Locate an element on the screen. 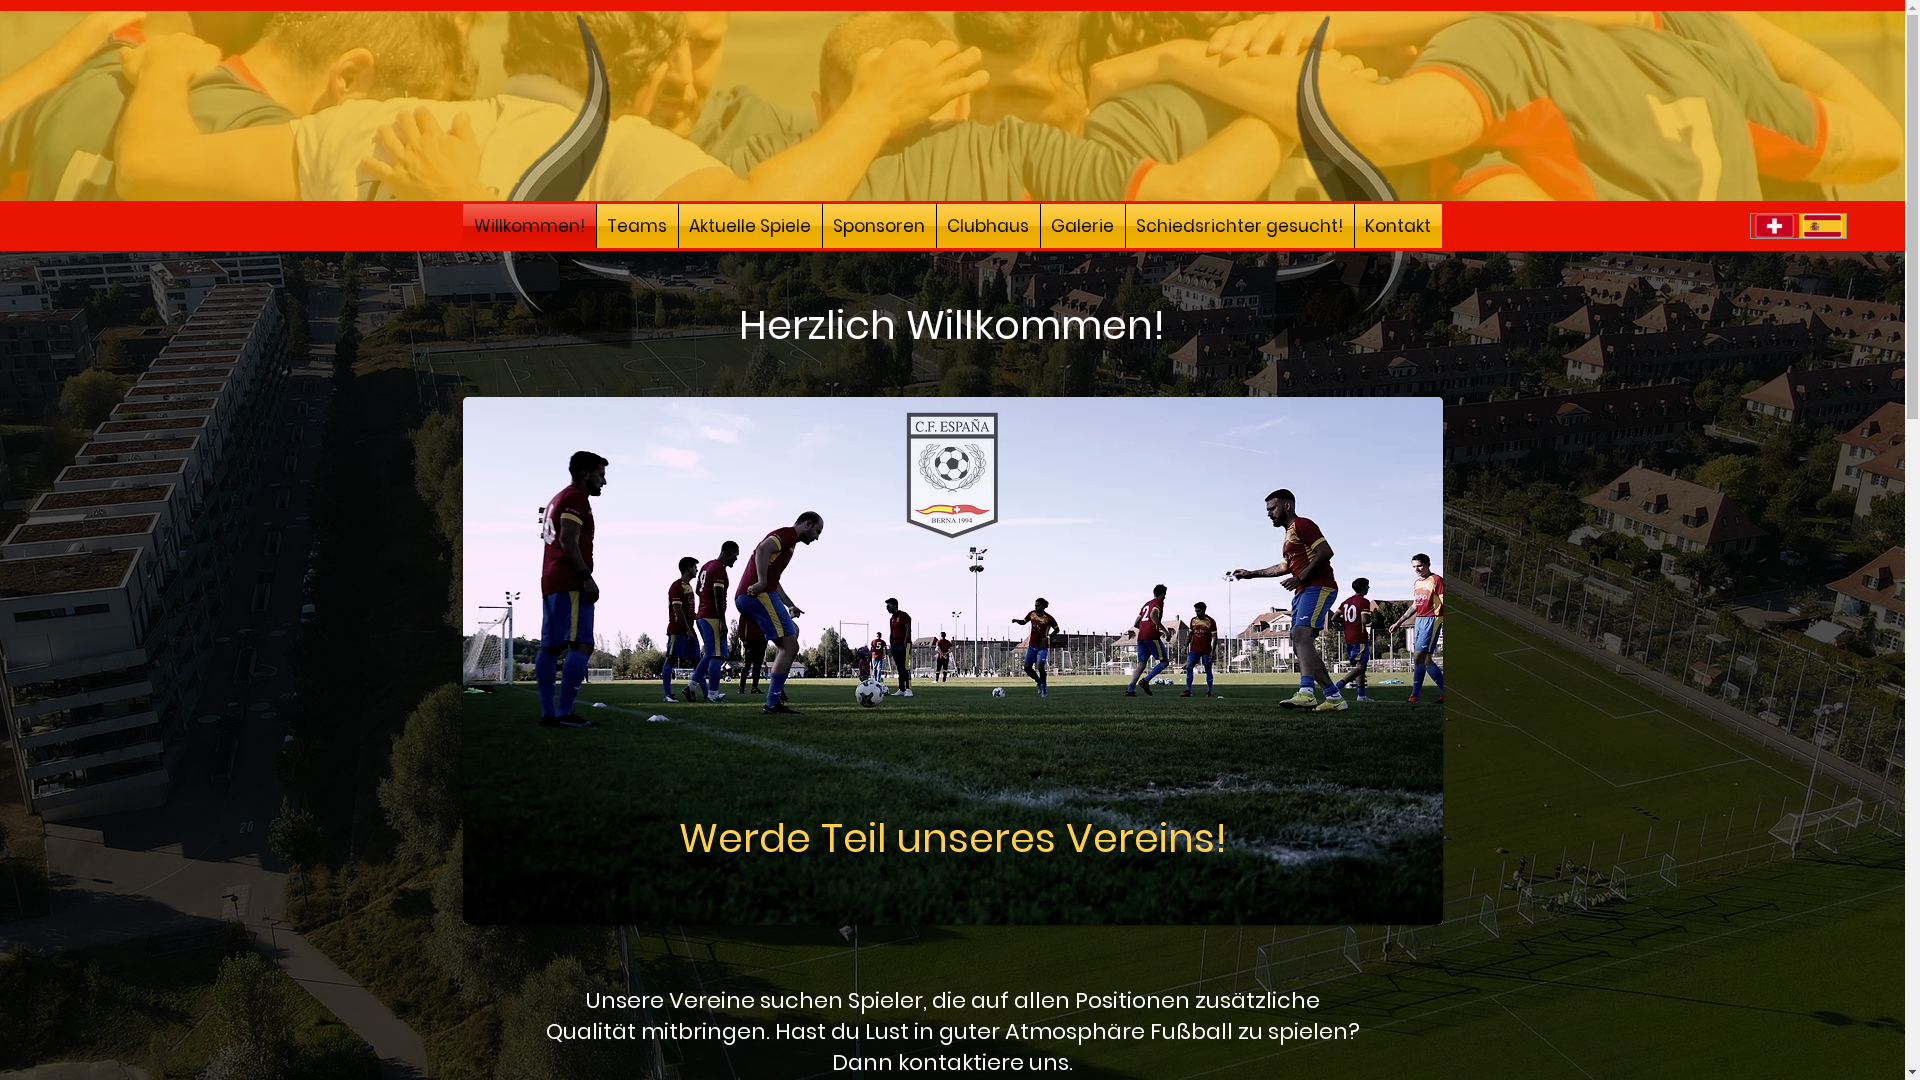 The image size is (1920, 1080). Werde Teil unseres Vereins! is located at coordinates (952, 838).